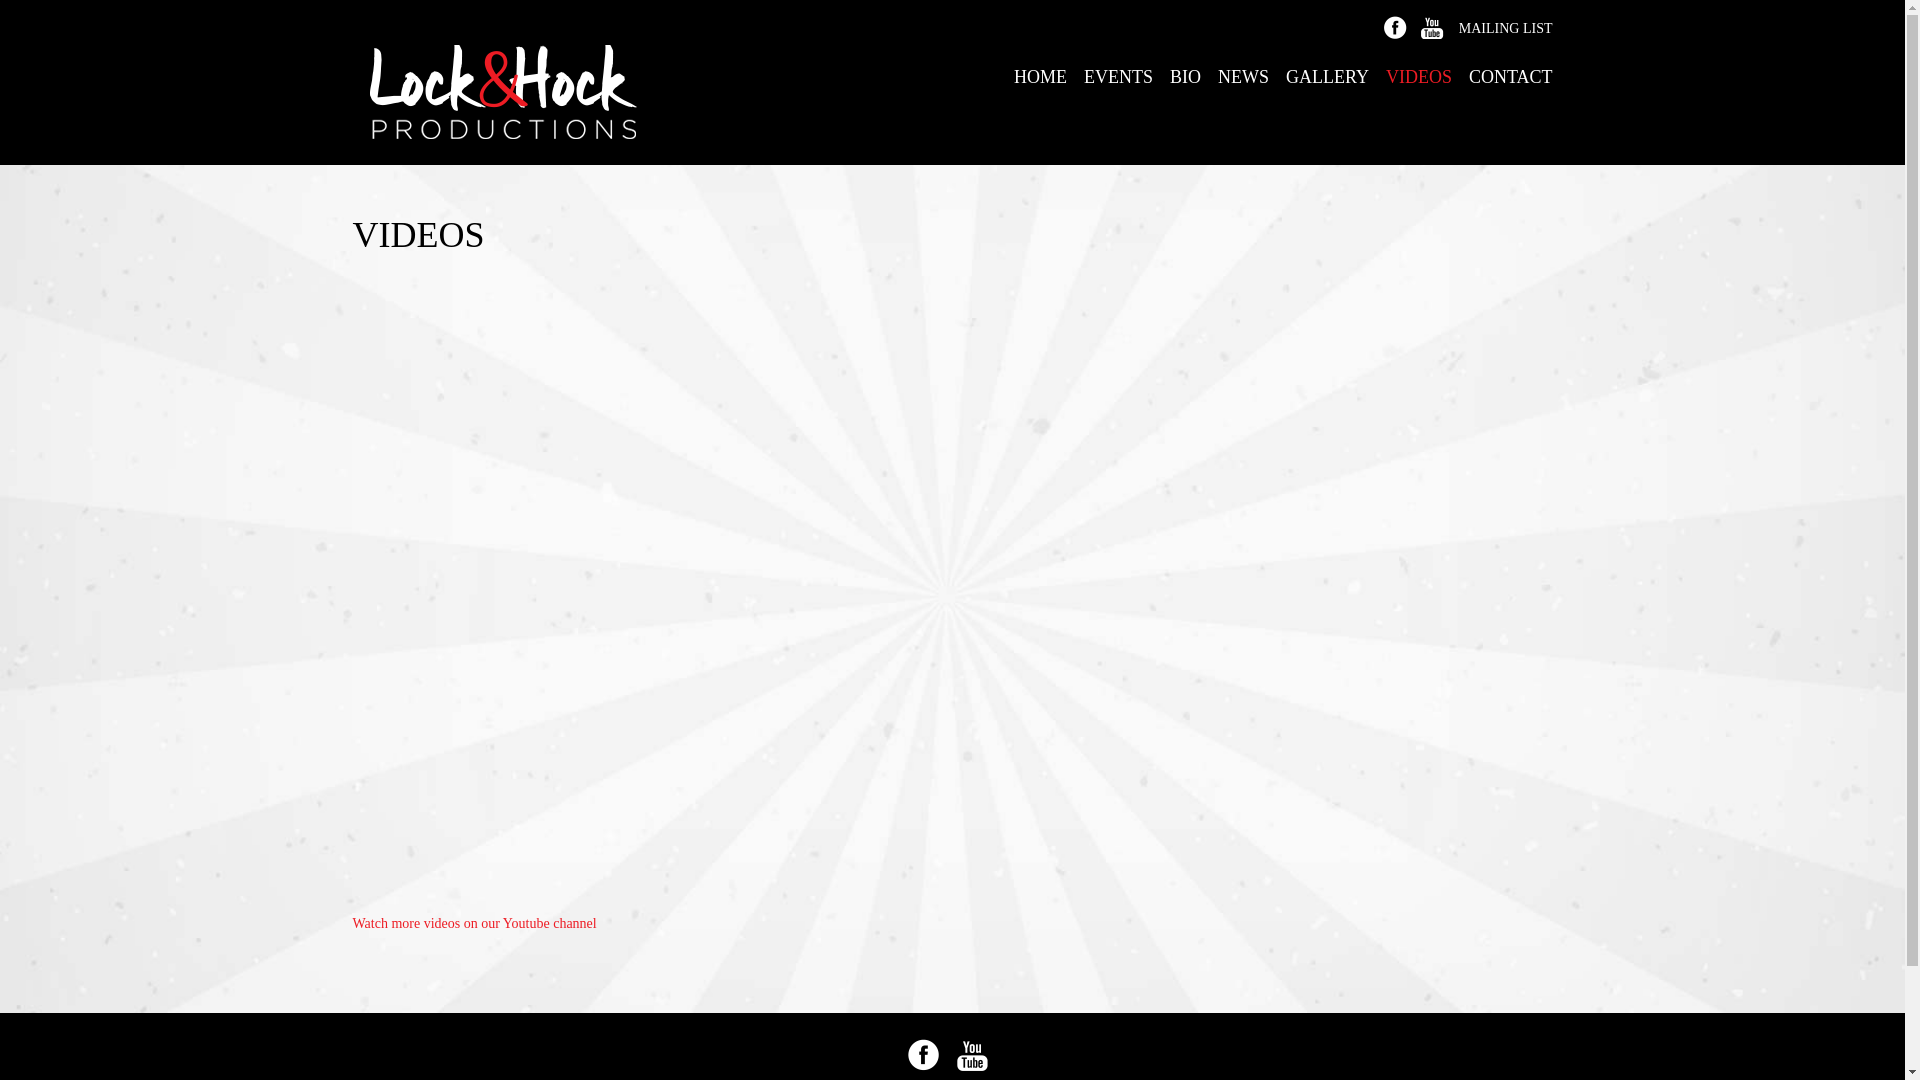 This screenshot has width=1920, height=1080. What do you see at coordinates (1186, 77) in the screenshot?
I see `BIO` at bounding box center [1186, 77].